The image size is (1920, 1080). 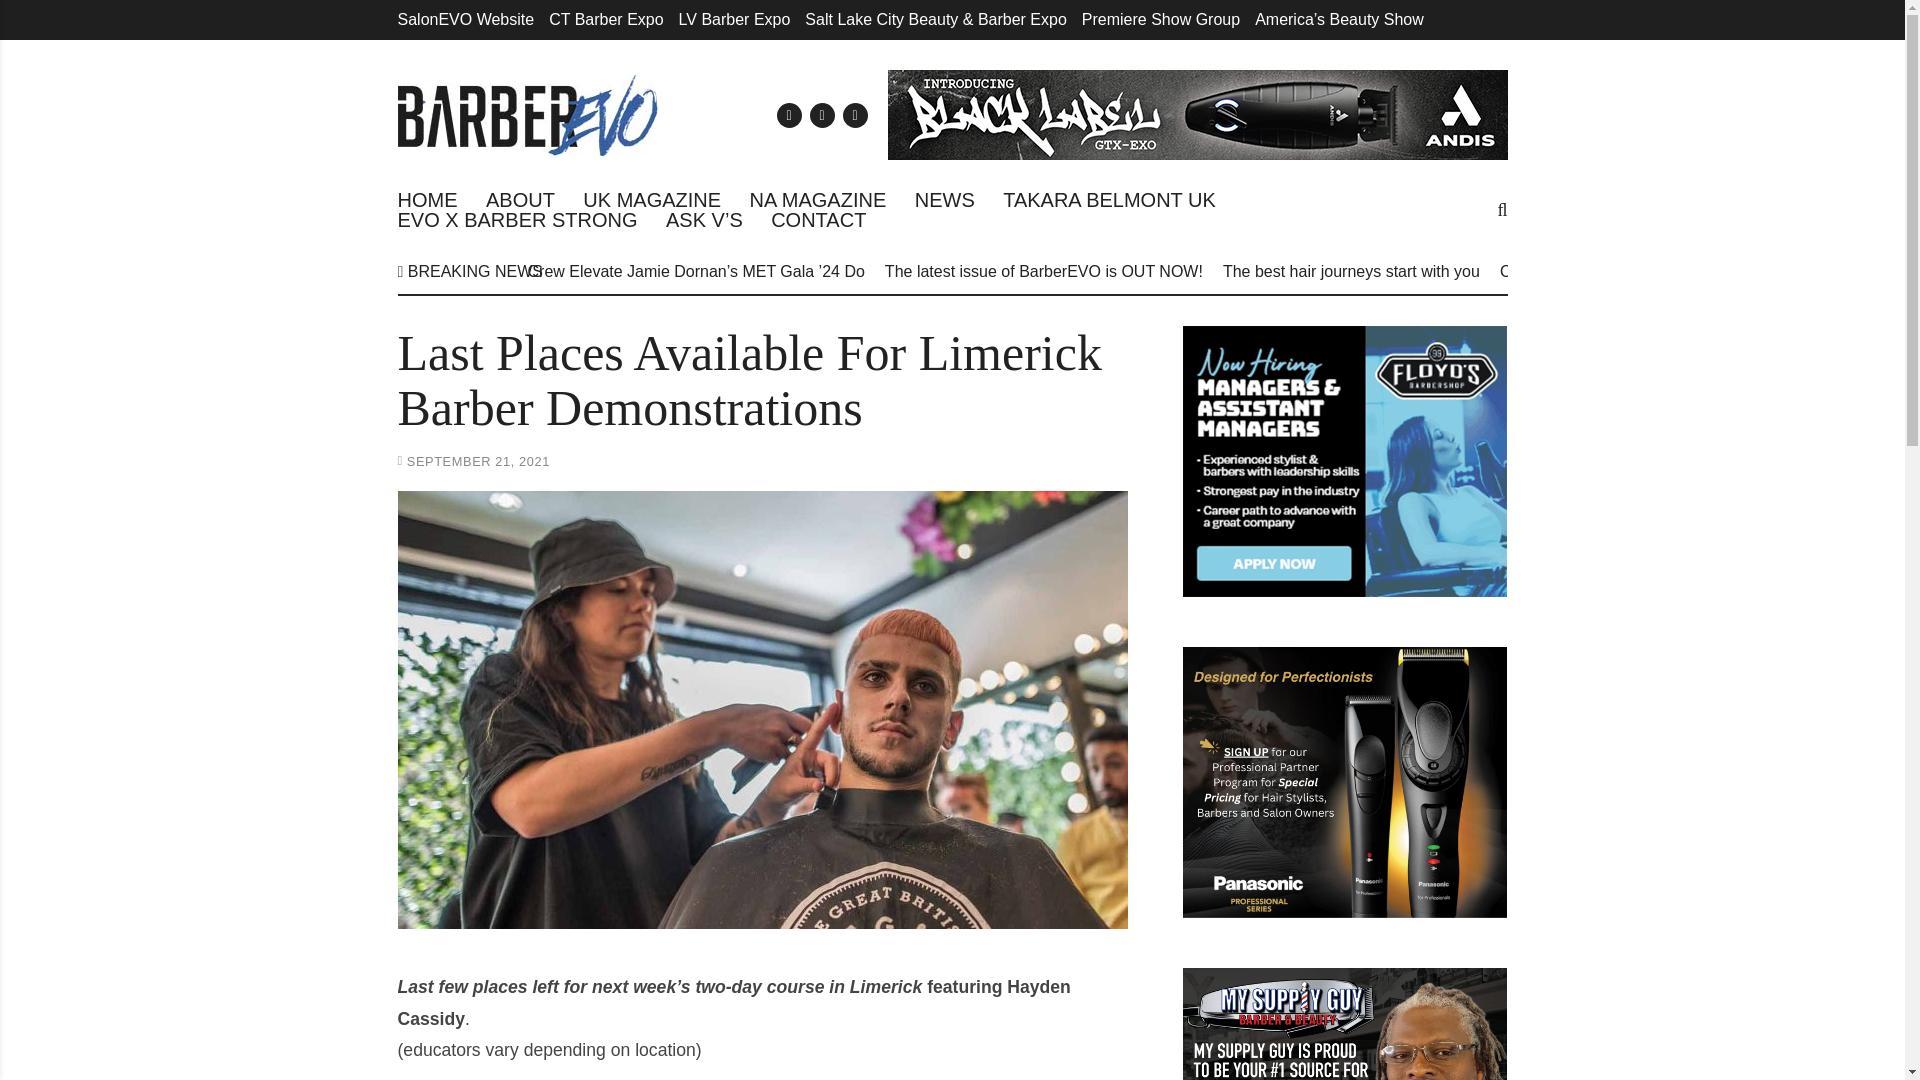 I want to click on NEWS, so click(x=945, y=200).